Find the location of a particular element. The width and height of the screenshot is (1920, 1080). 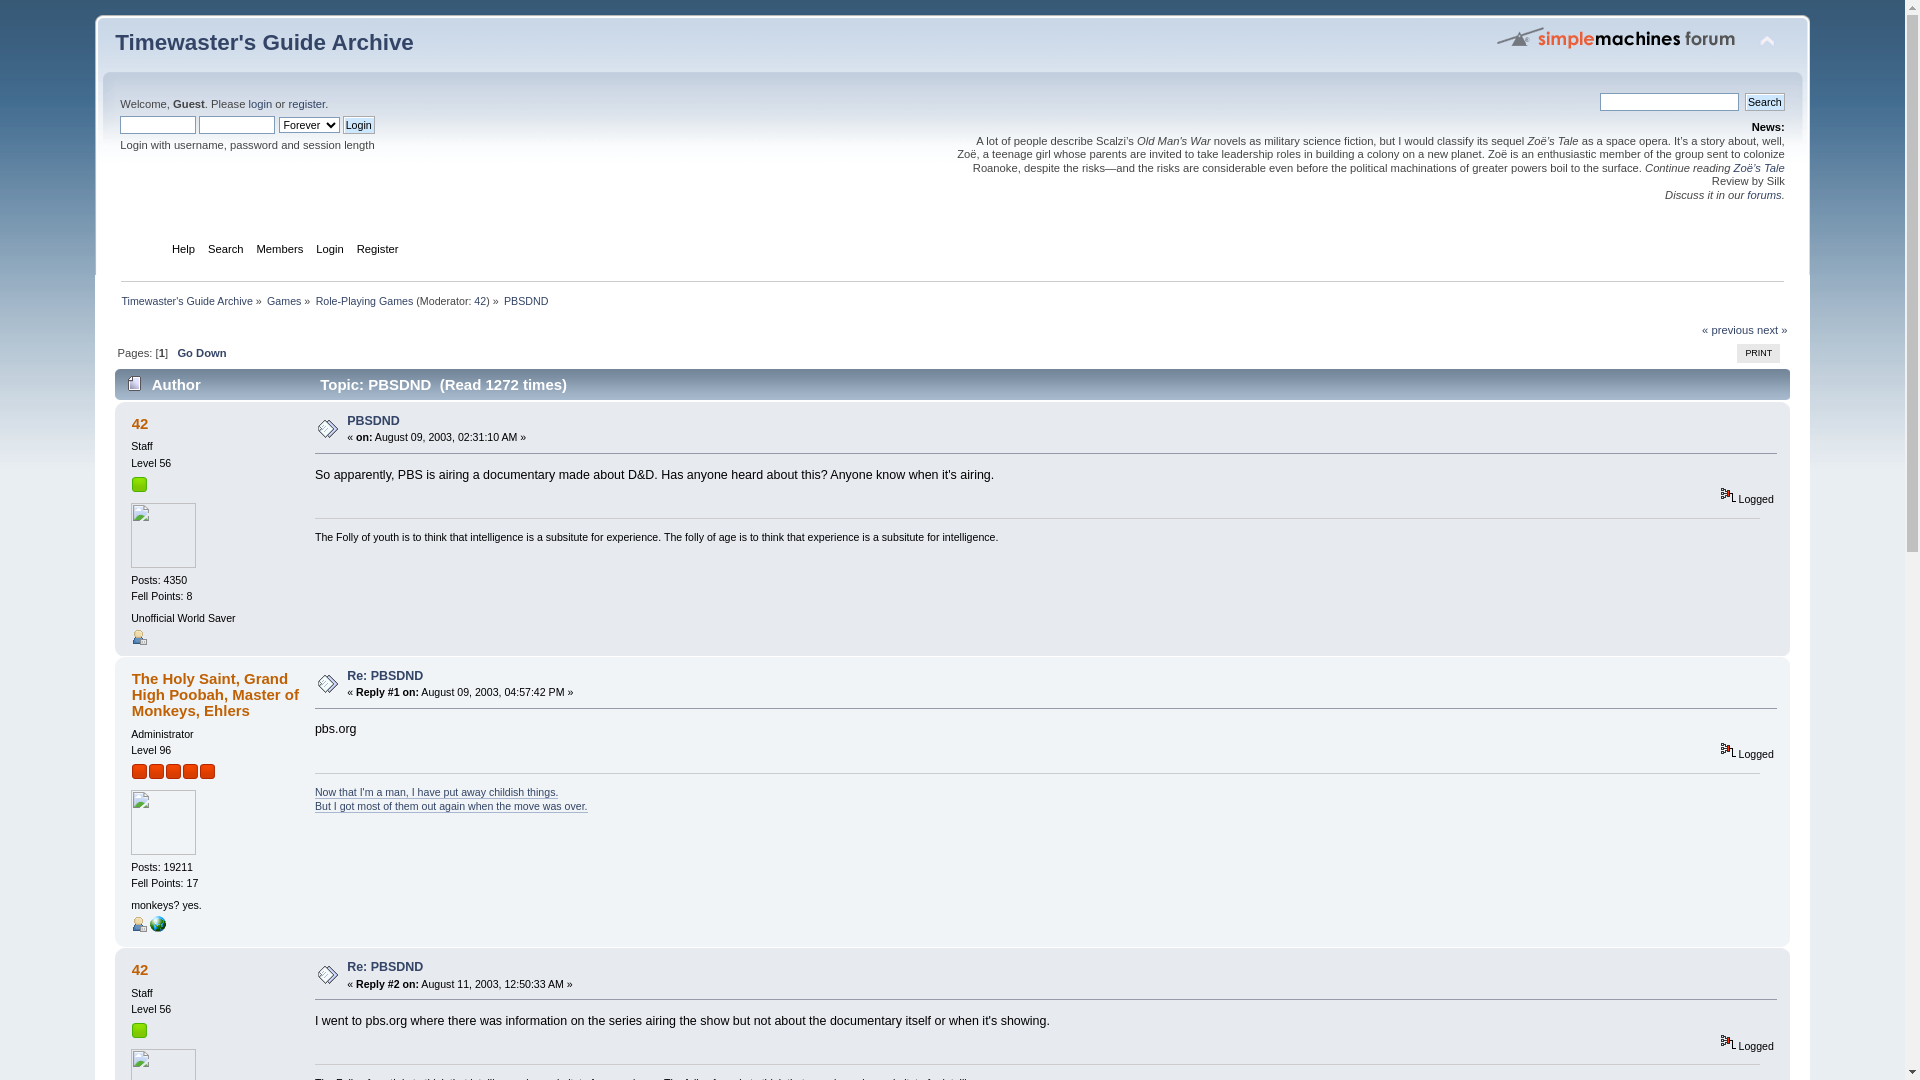

Games is located at coordinates (284, 301).